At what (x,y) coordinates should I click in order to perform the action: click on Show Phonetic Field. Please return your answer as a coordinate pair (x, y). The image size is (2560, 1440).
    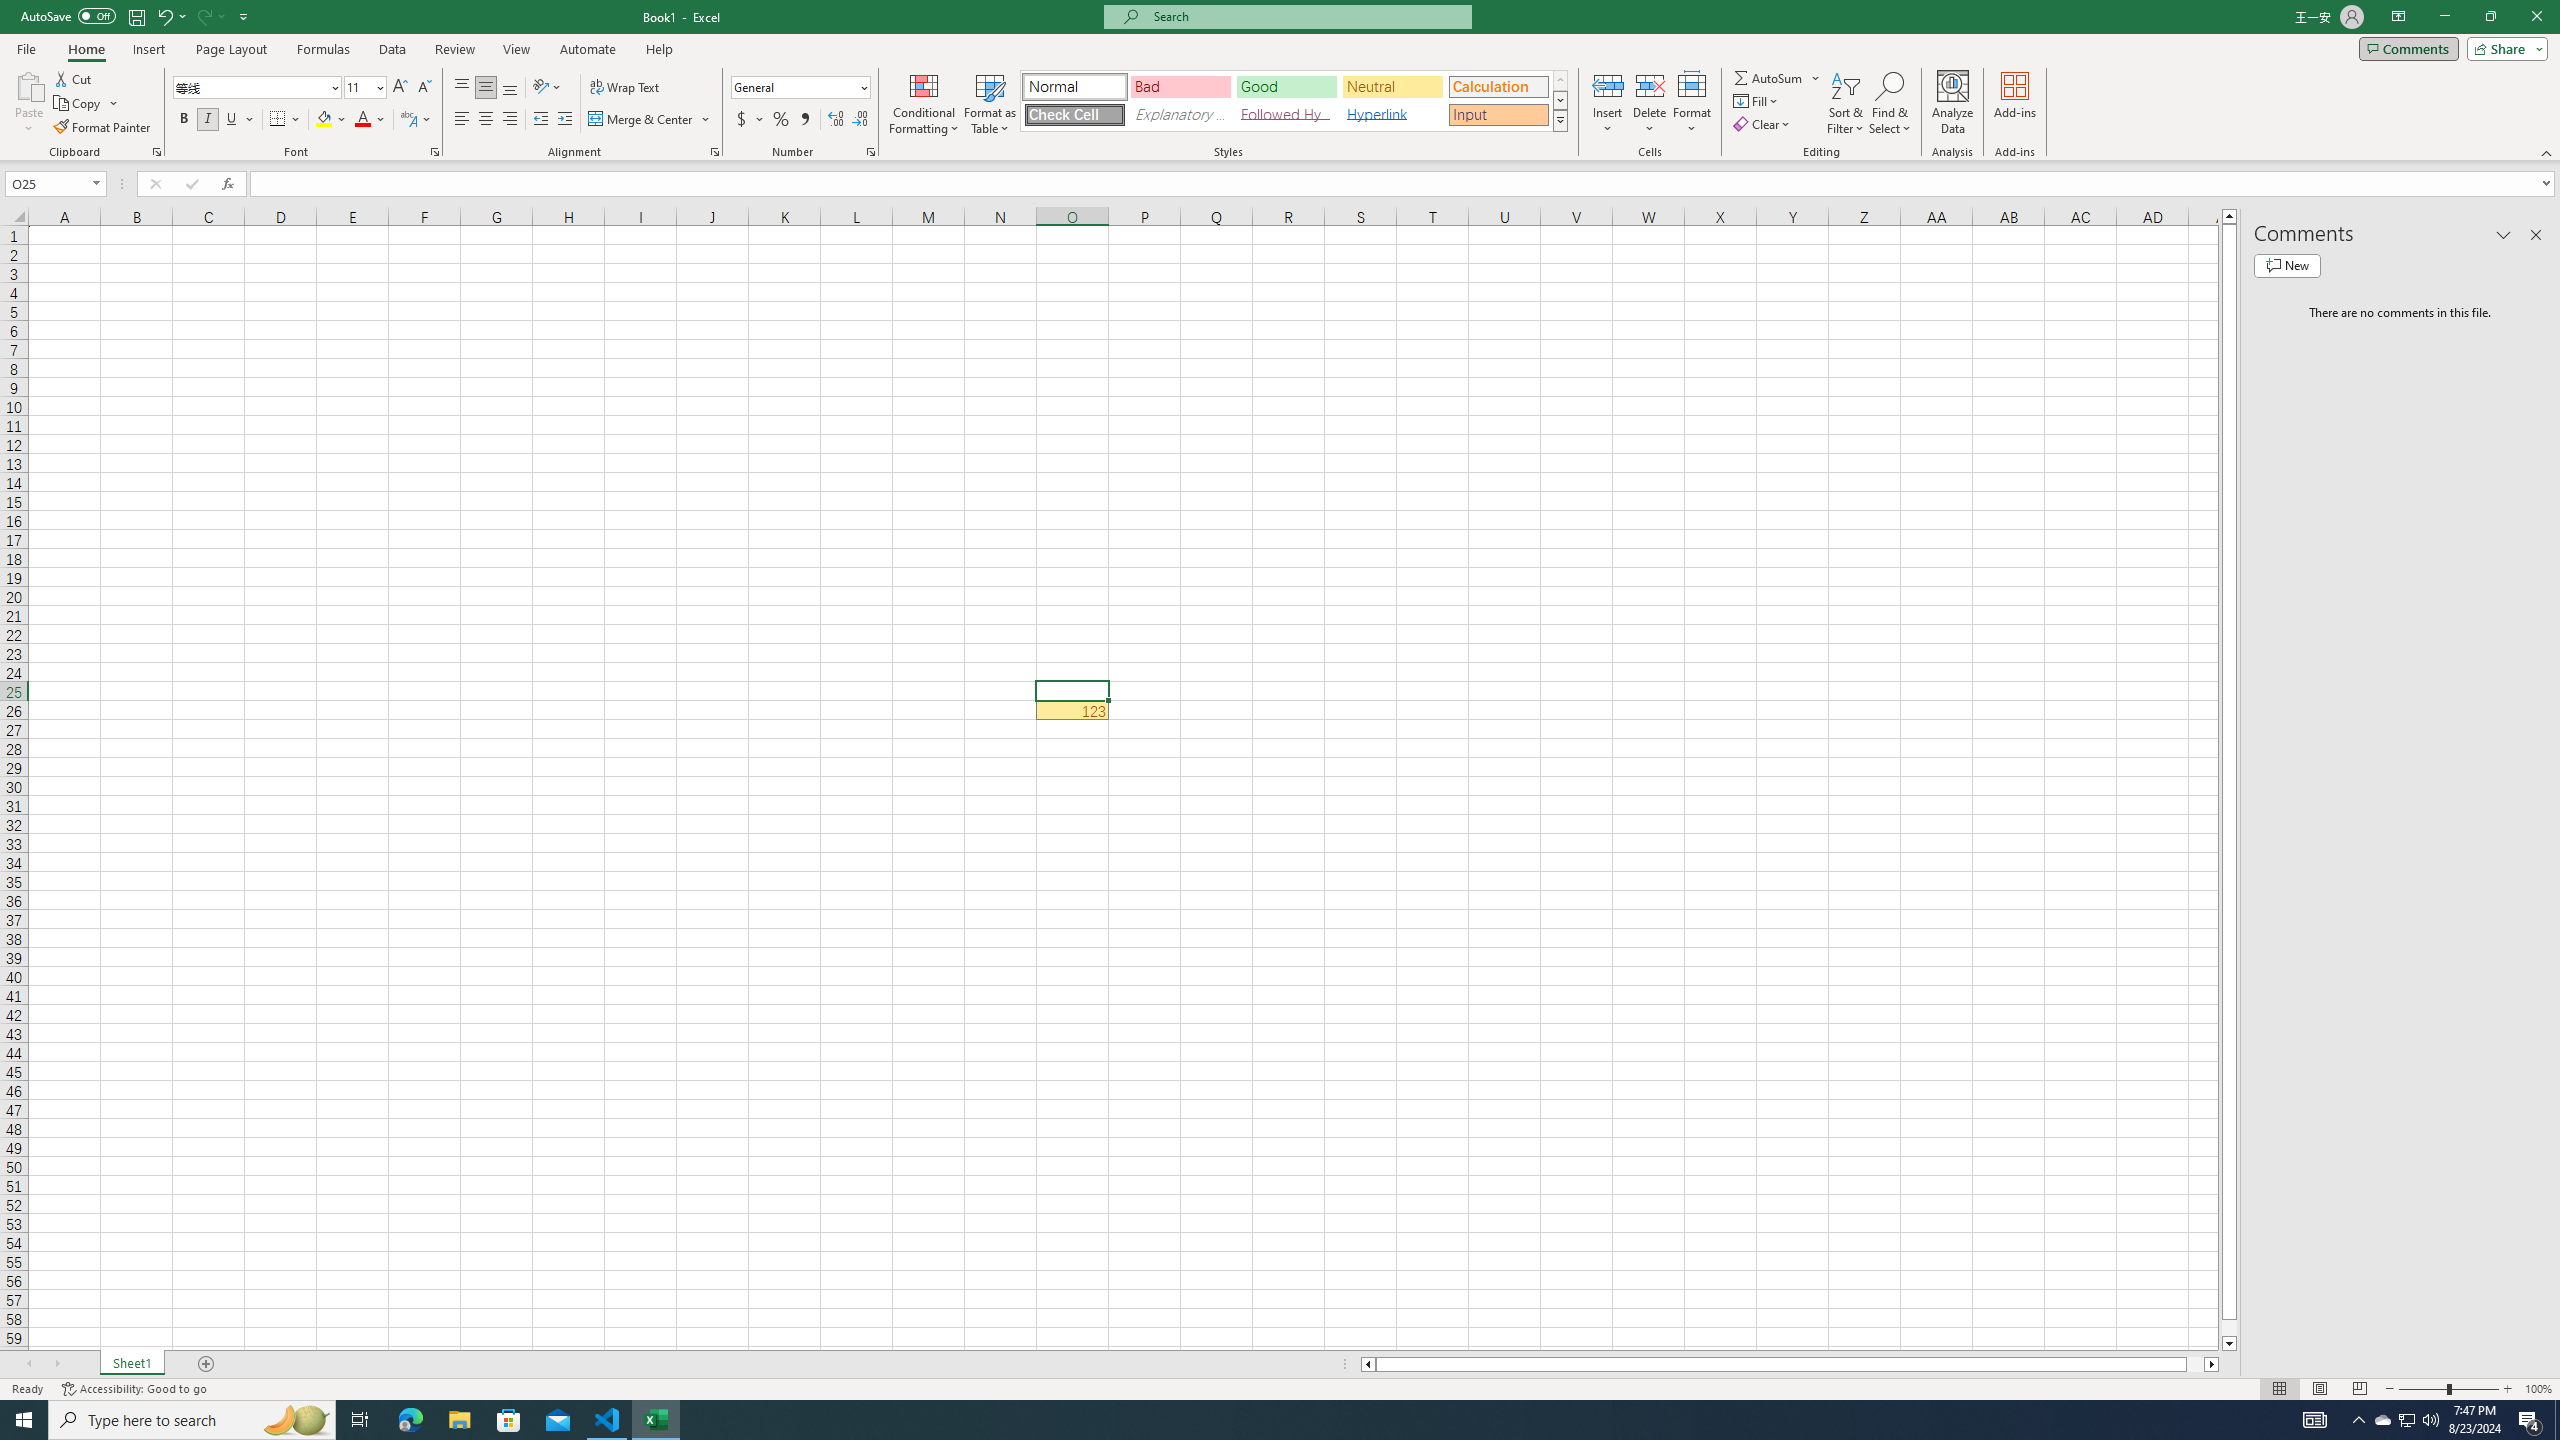
    Looking at the image, I should click on (408, 120).